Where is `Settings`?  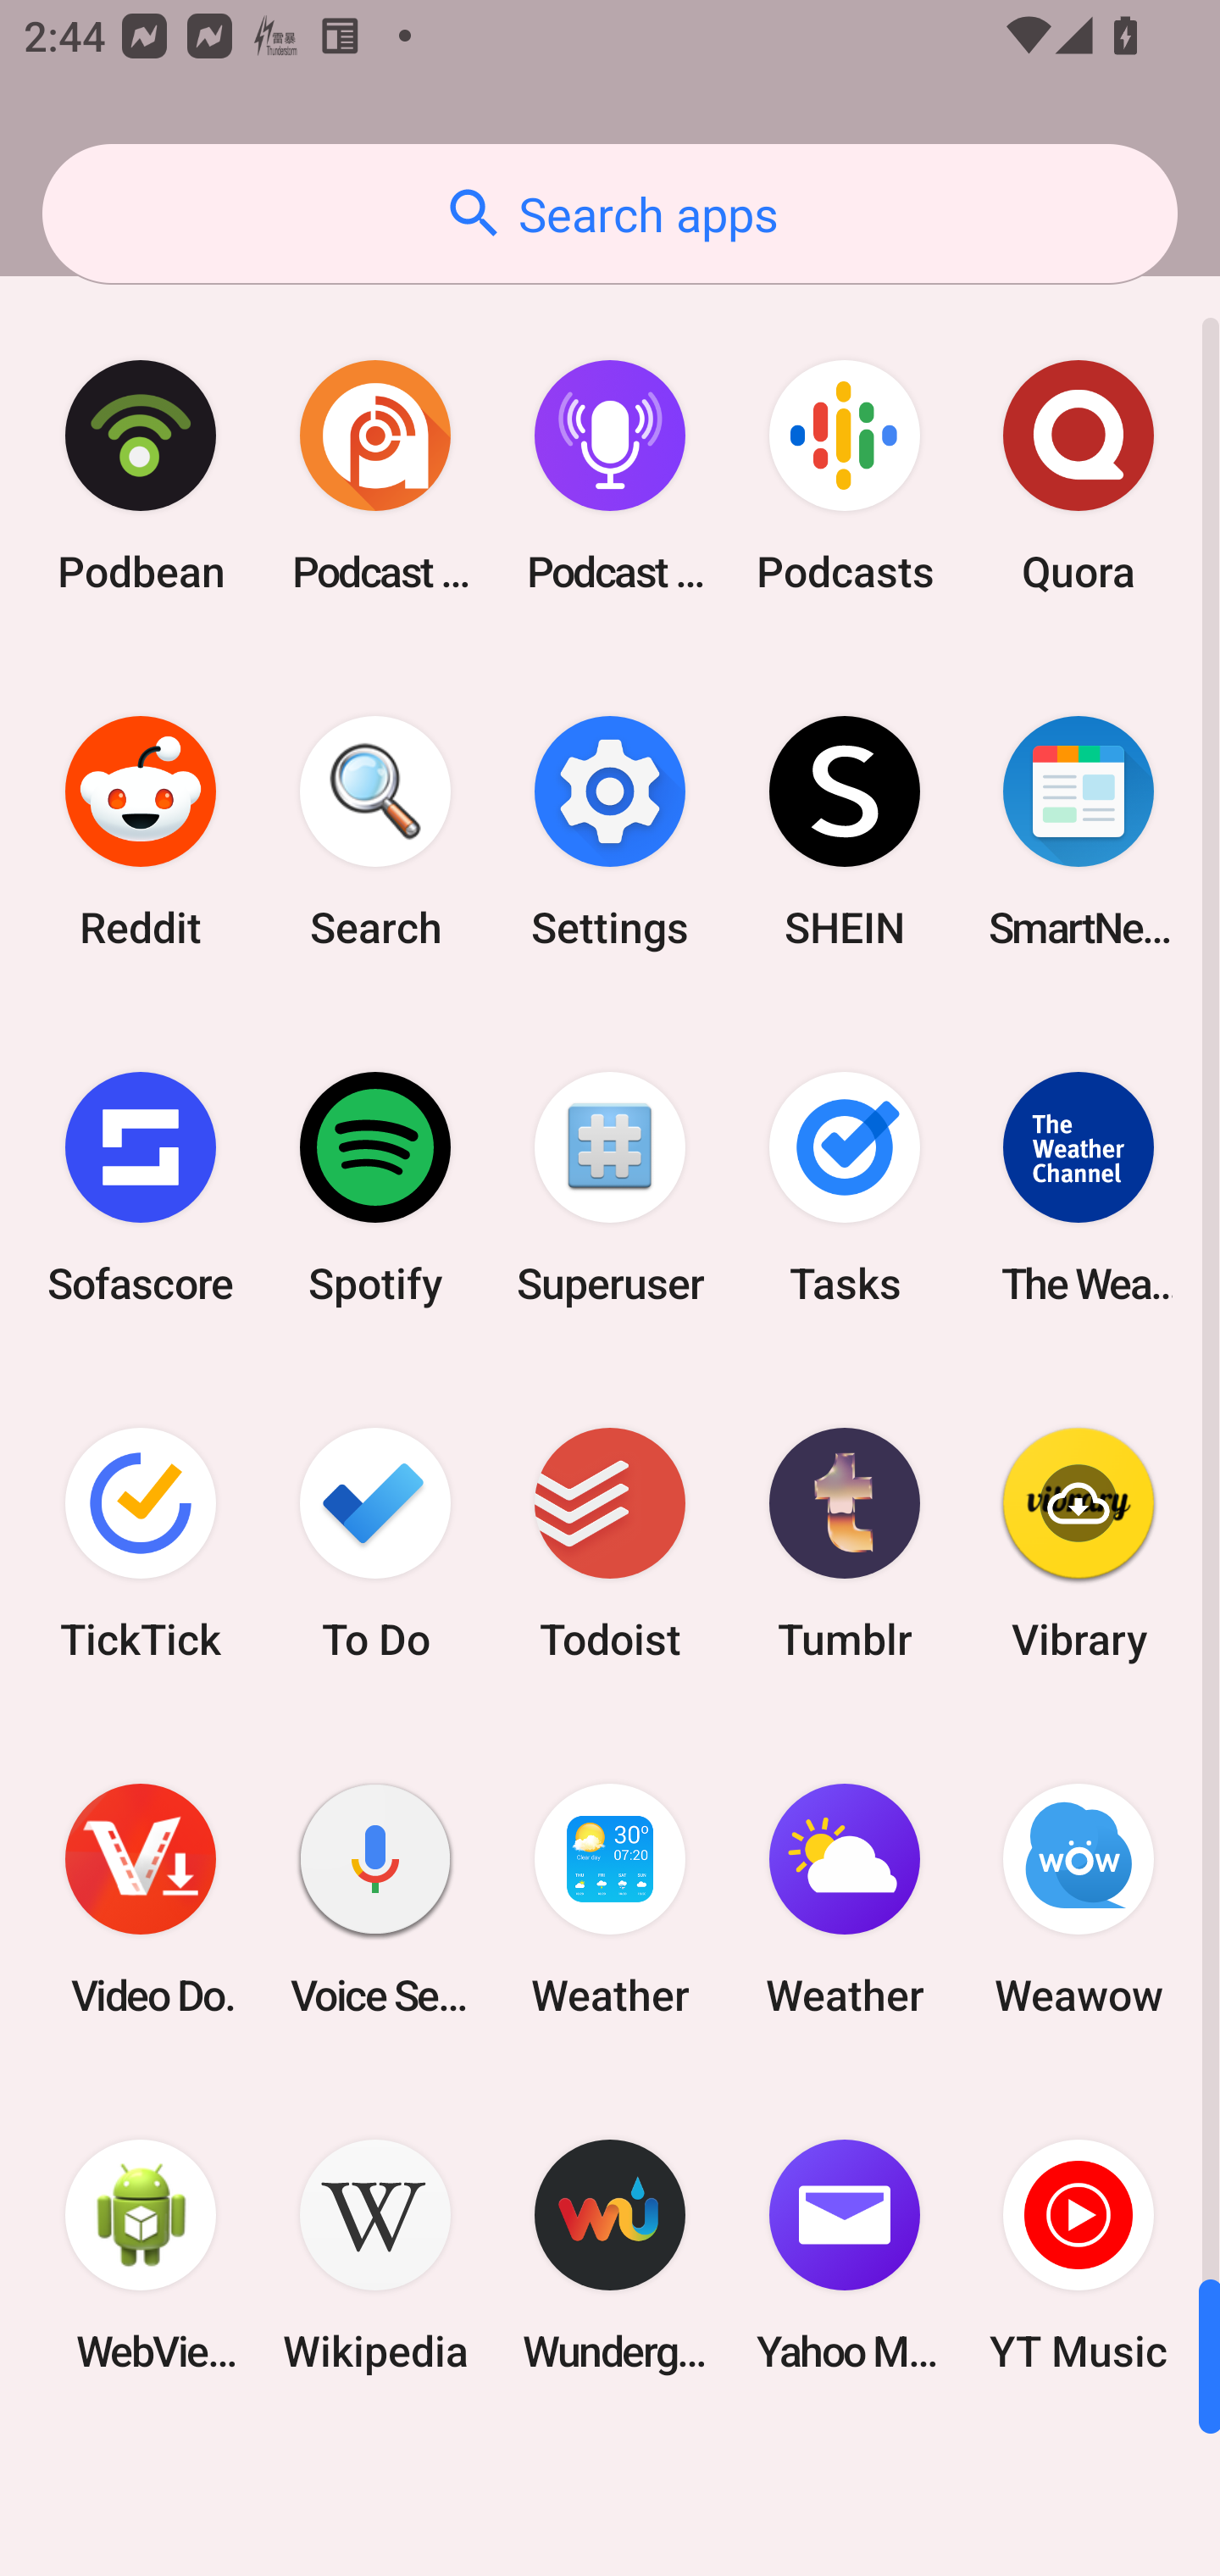
Settings is located at coordinates (610, 832).